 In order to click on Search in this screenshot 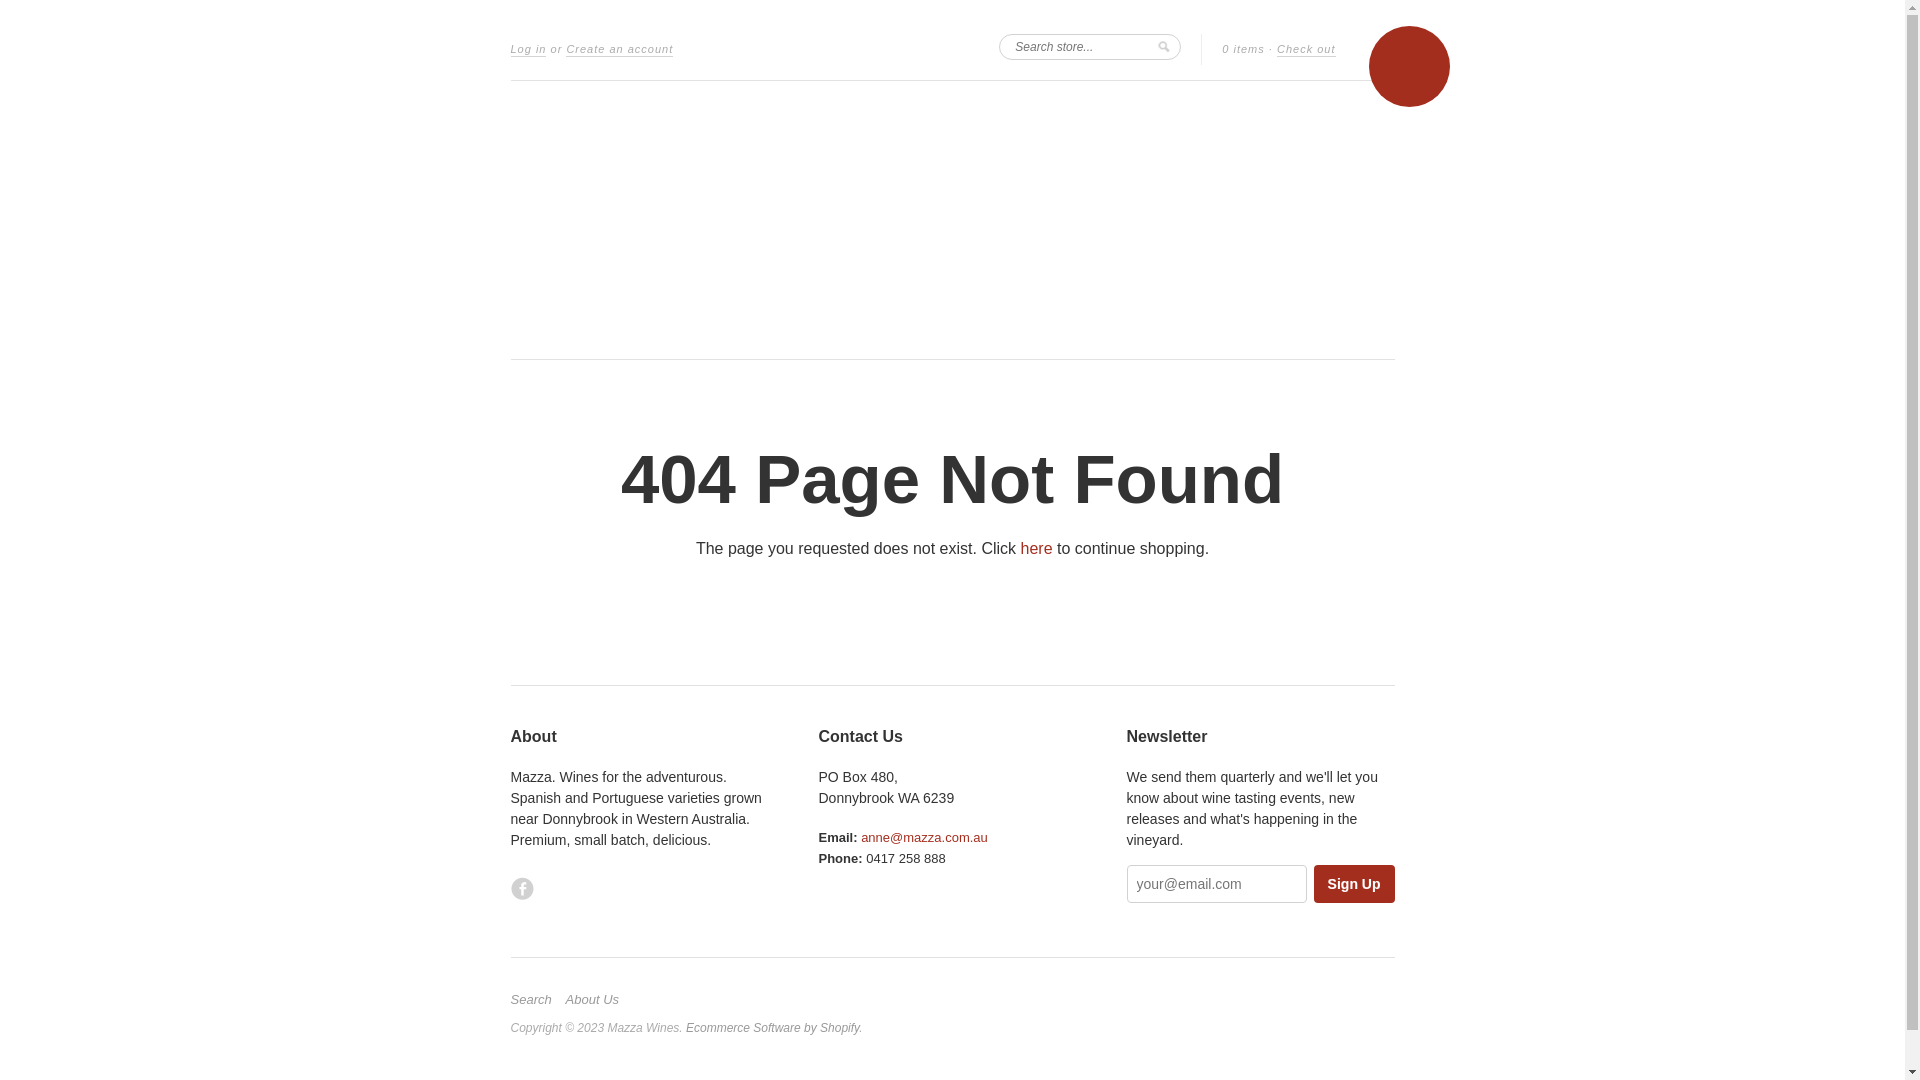, I will do `click(536, 1000)`.